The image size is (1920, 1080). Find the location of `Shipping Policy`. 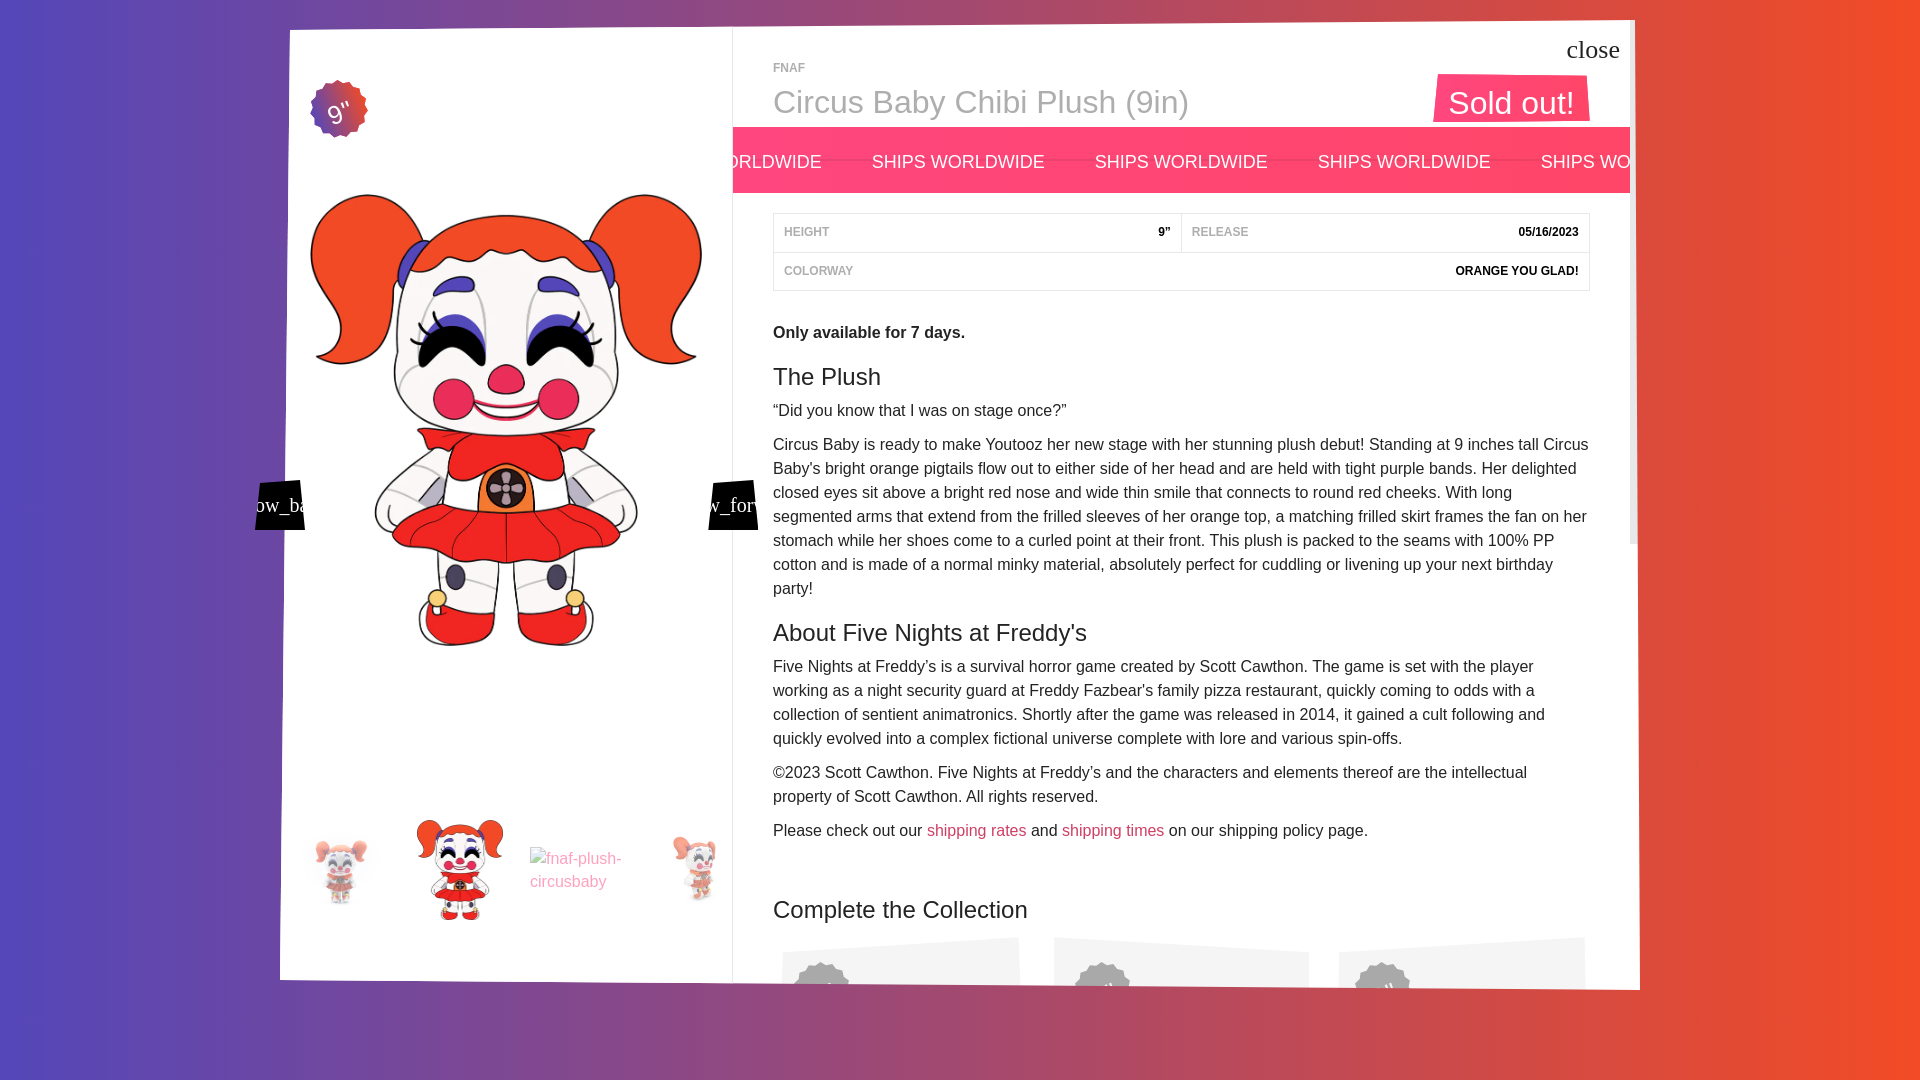

Shipping Policy is located at coordinates (914, 919).